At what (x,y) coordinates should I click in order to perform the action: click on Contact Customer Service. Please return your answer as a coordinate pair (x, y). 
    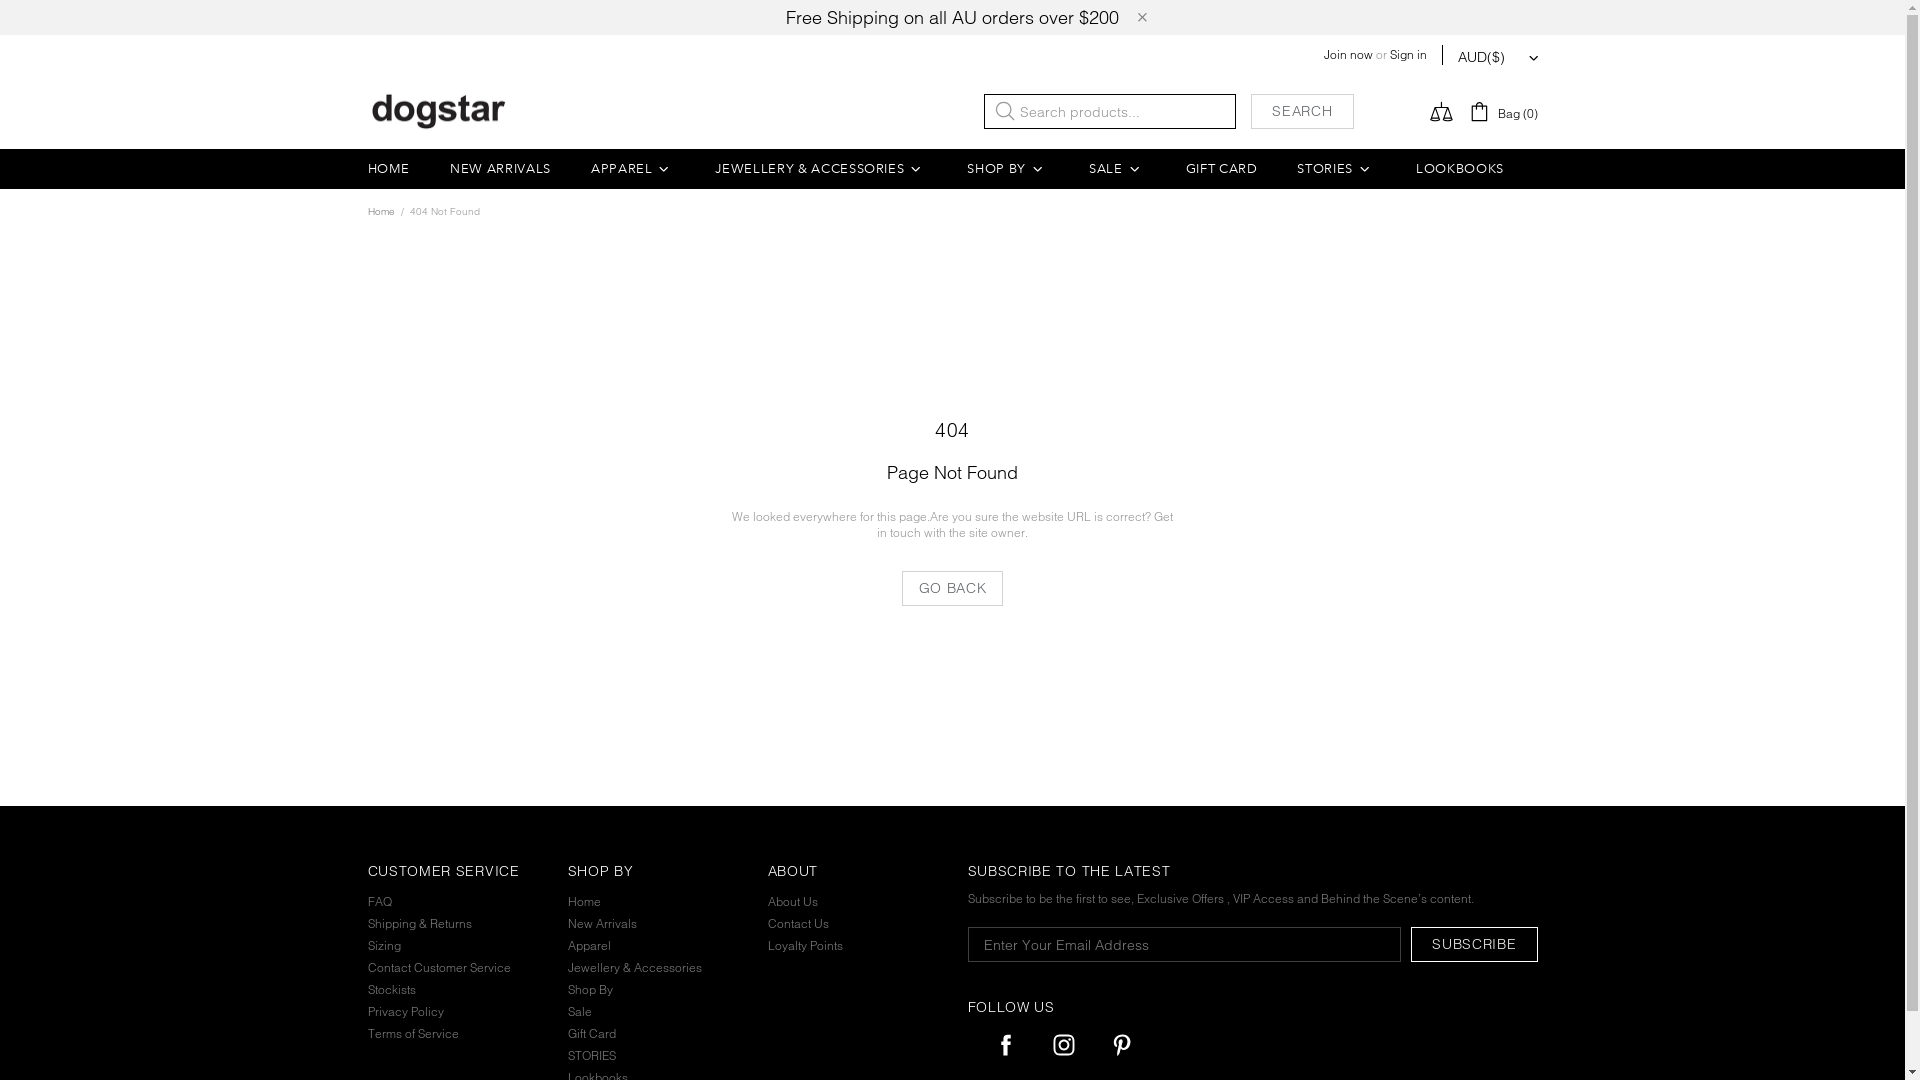
    Looking at the image, I should click on (440, 968).